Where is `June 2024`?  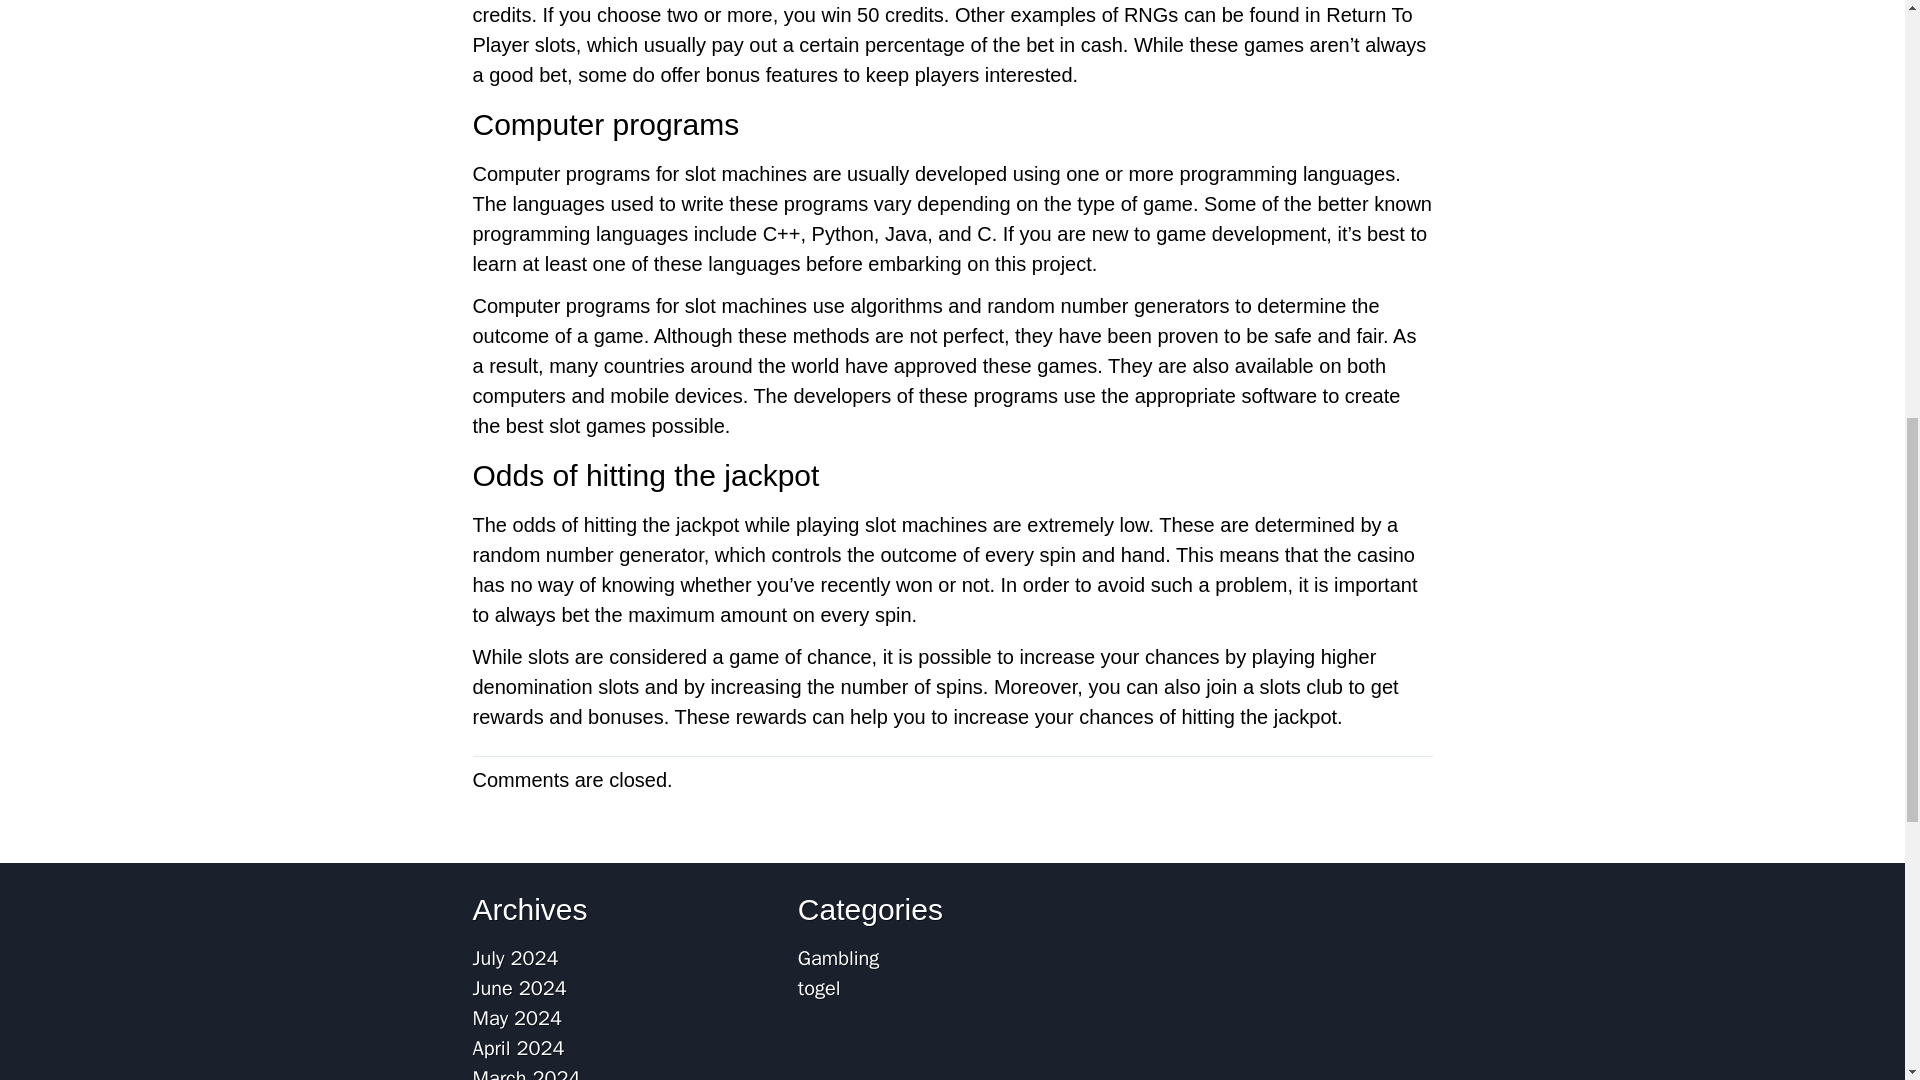
June 2024 is located at coordinates (519, 988).